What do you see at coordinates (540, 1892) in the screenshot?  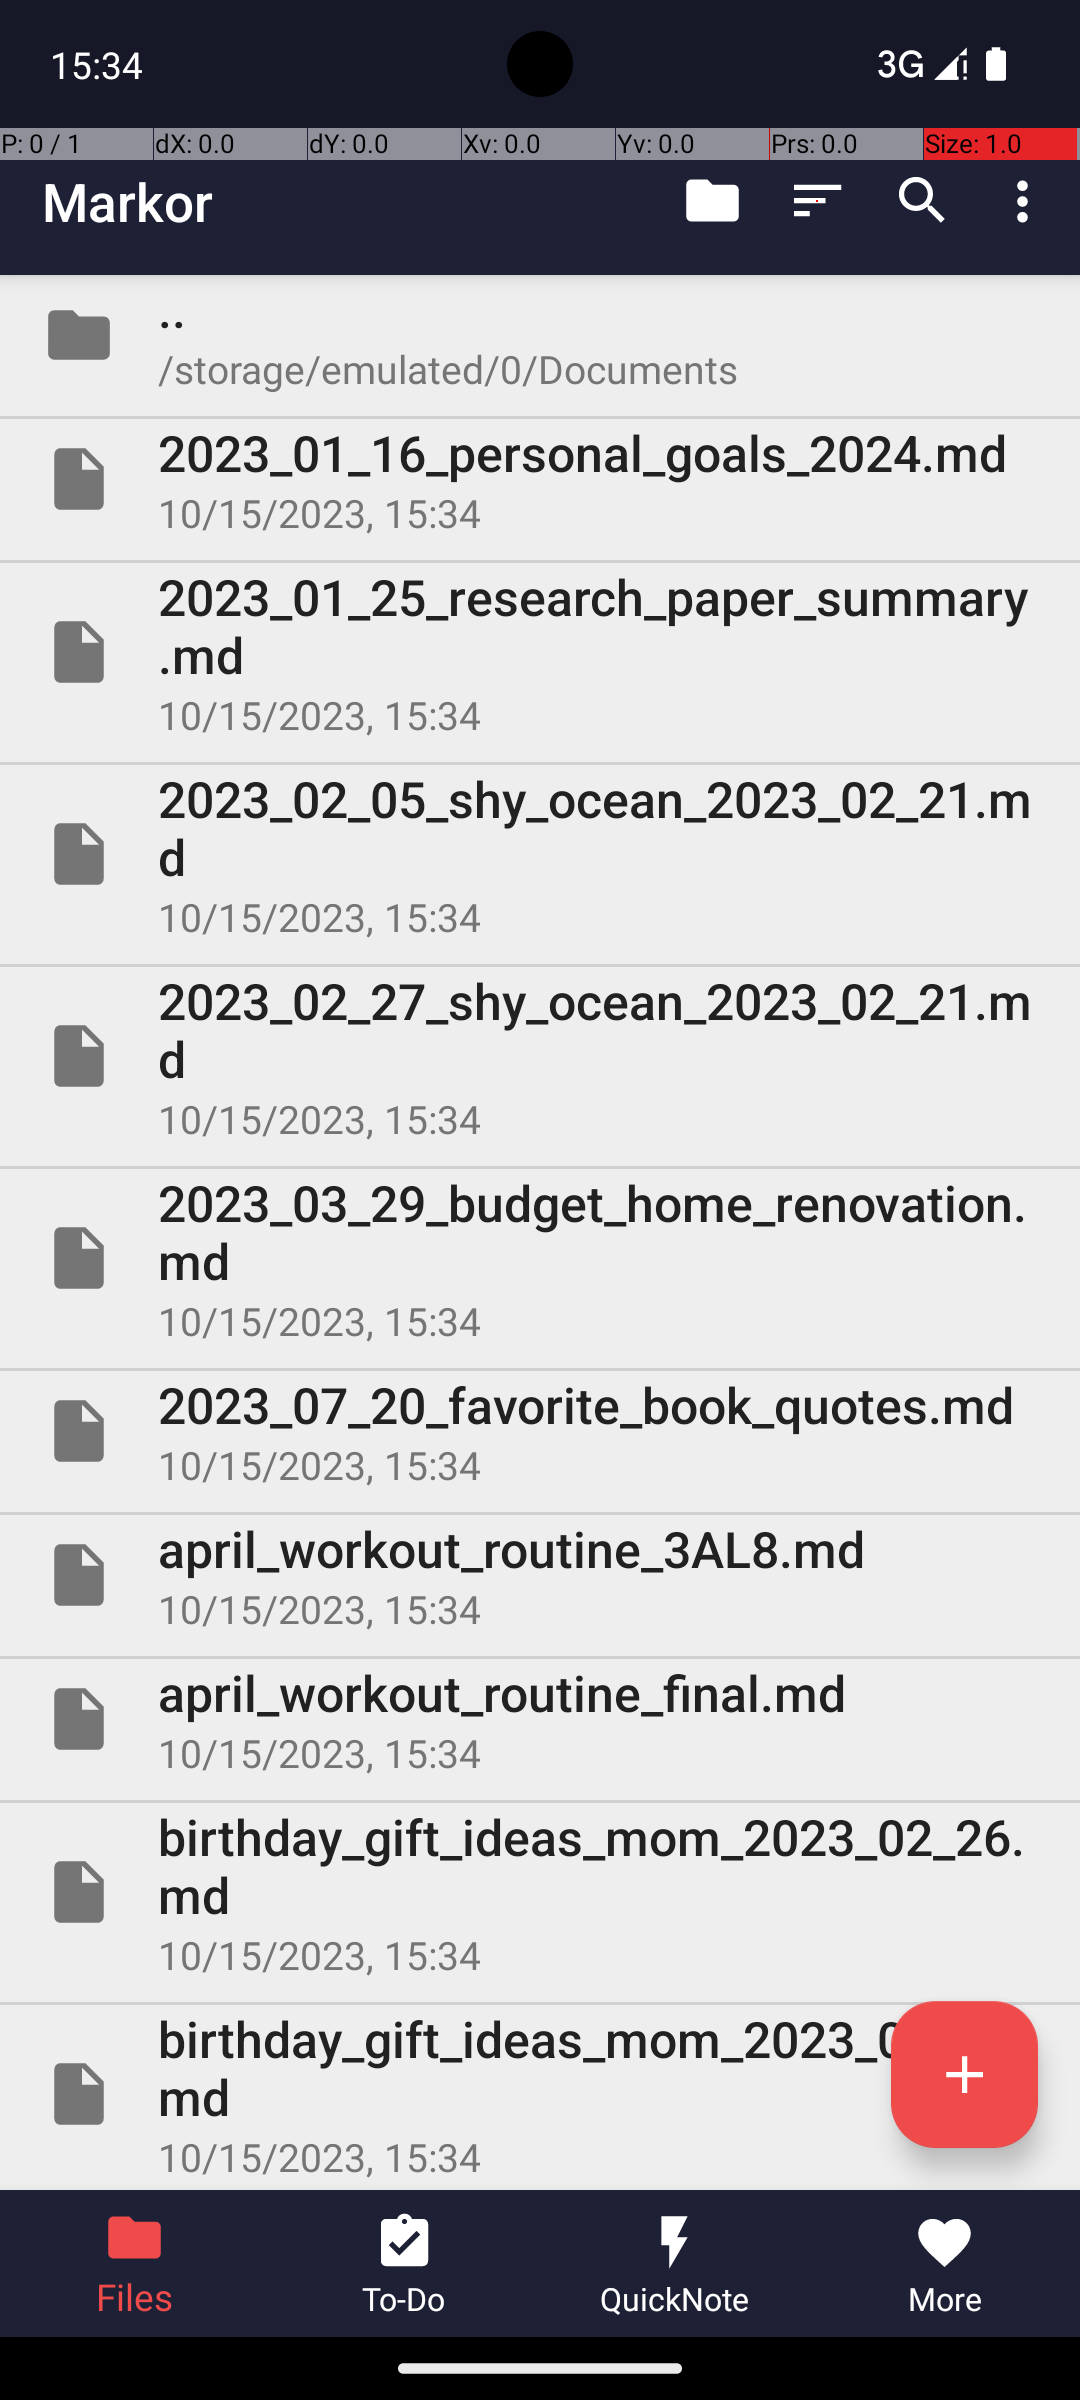 I see `File birthday_gift_ideas_mom_2023_02_26.md ` at bounding box center [540, 1892].